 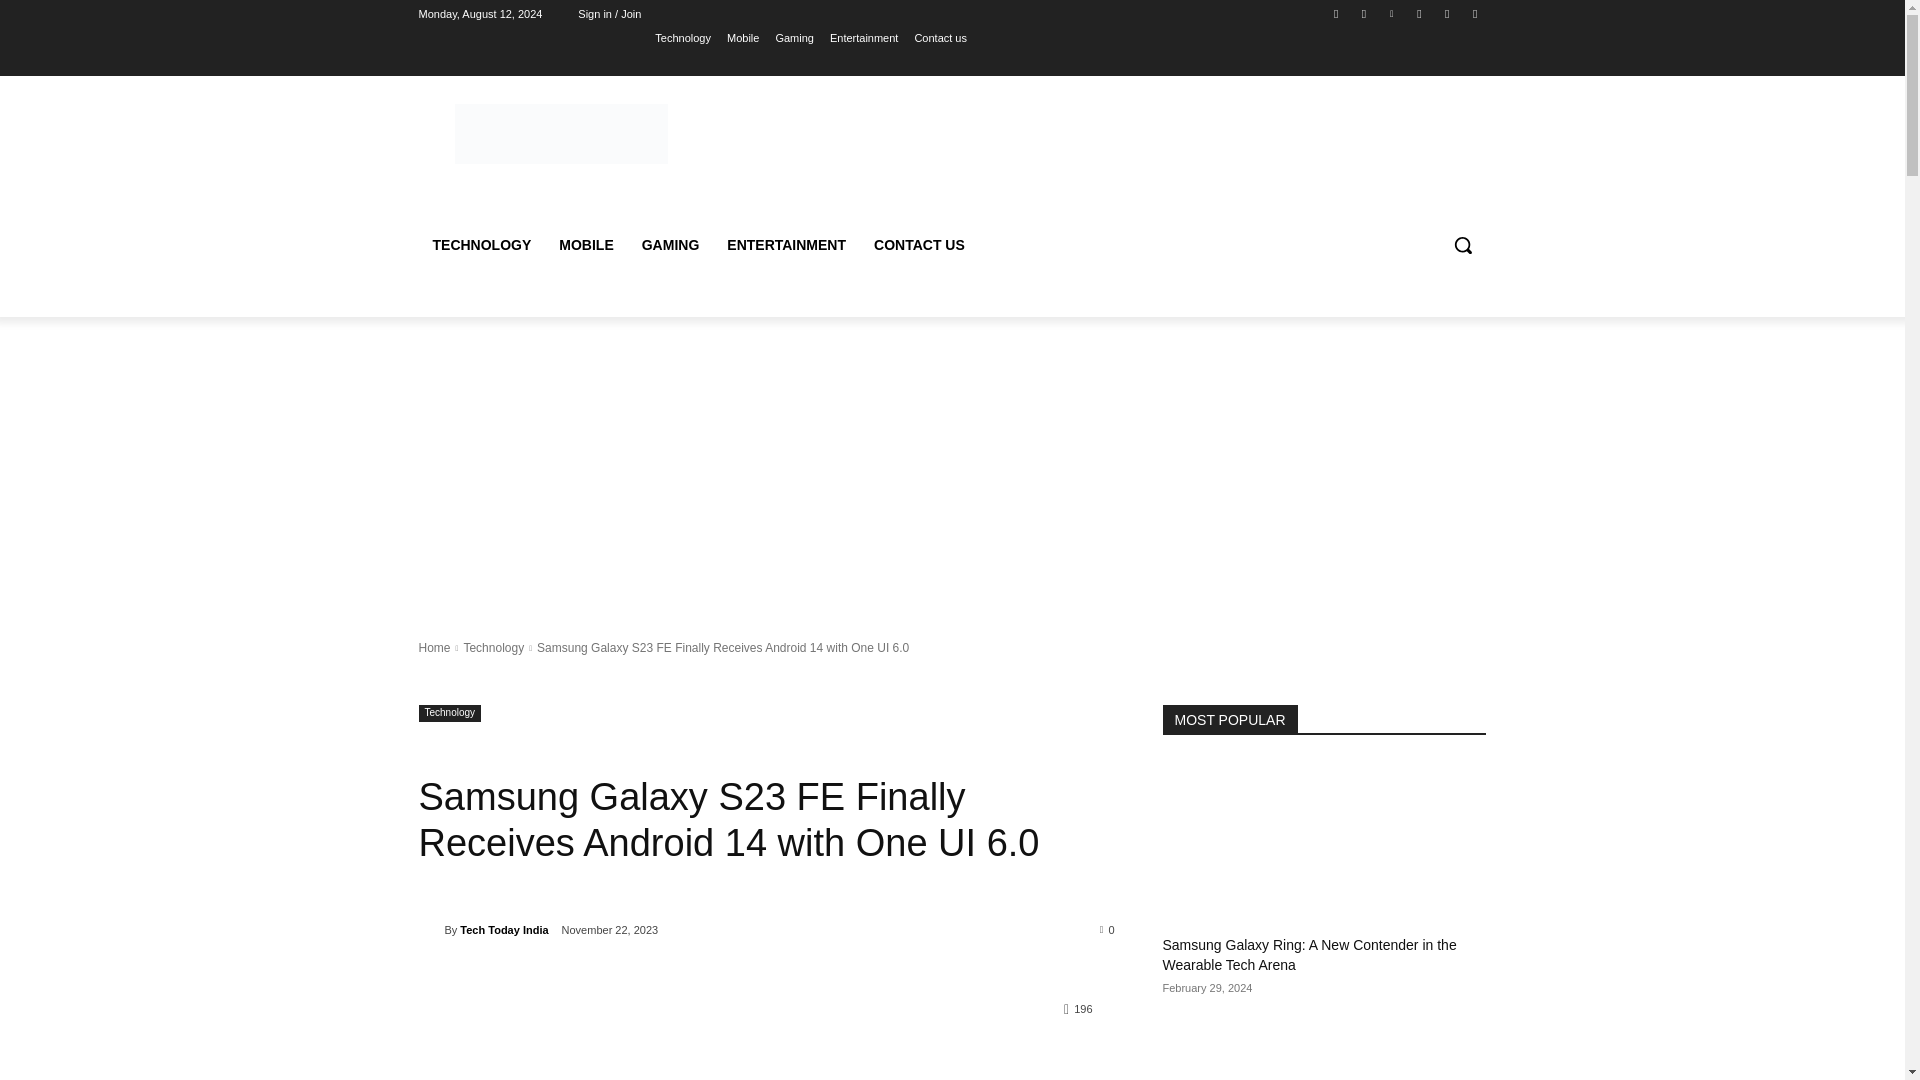 What do you see at coordinates (1448, 13) in the screenshot?
I see `Twitter` at bounding box center [1448, 13].